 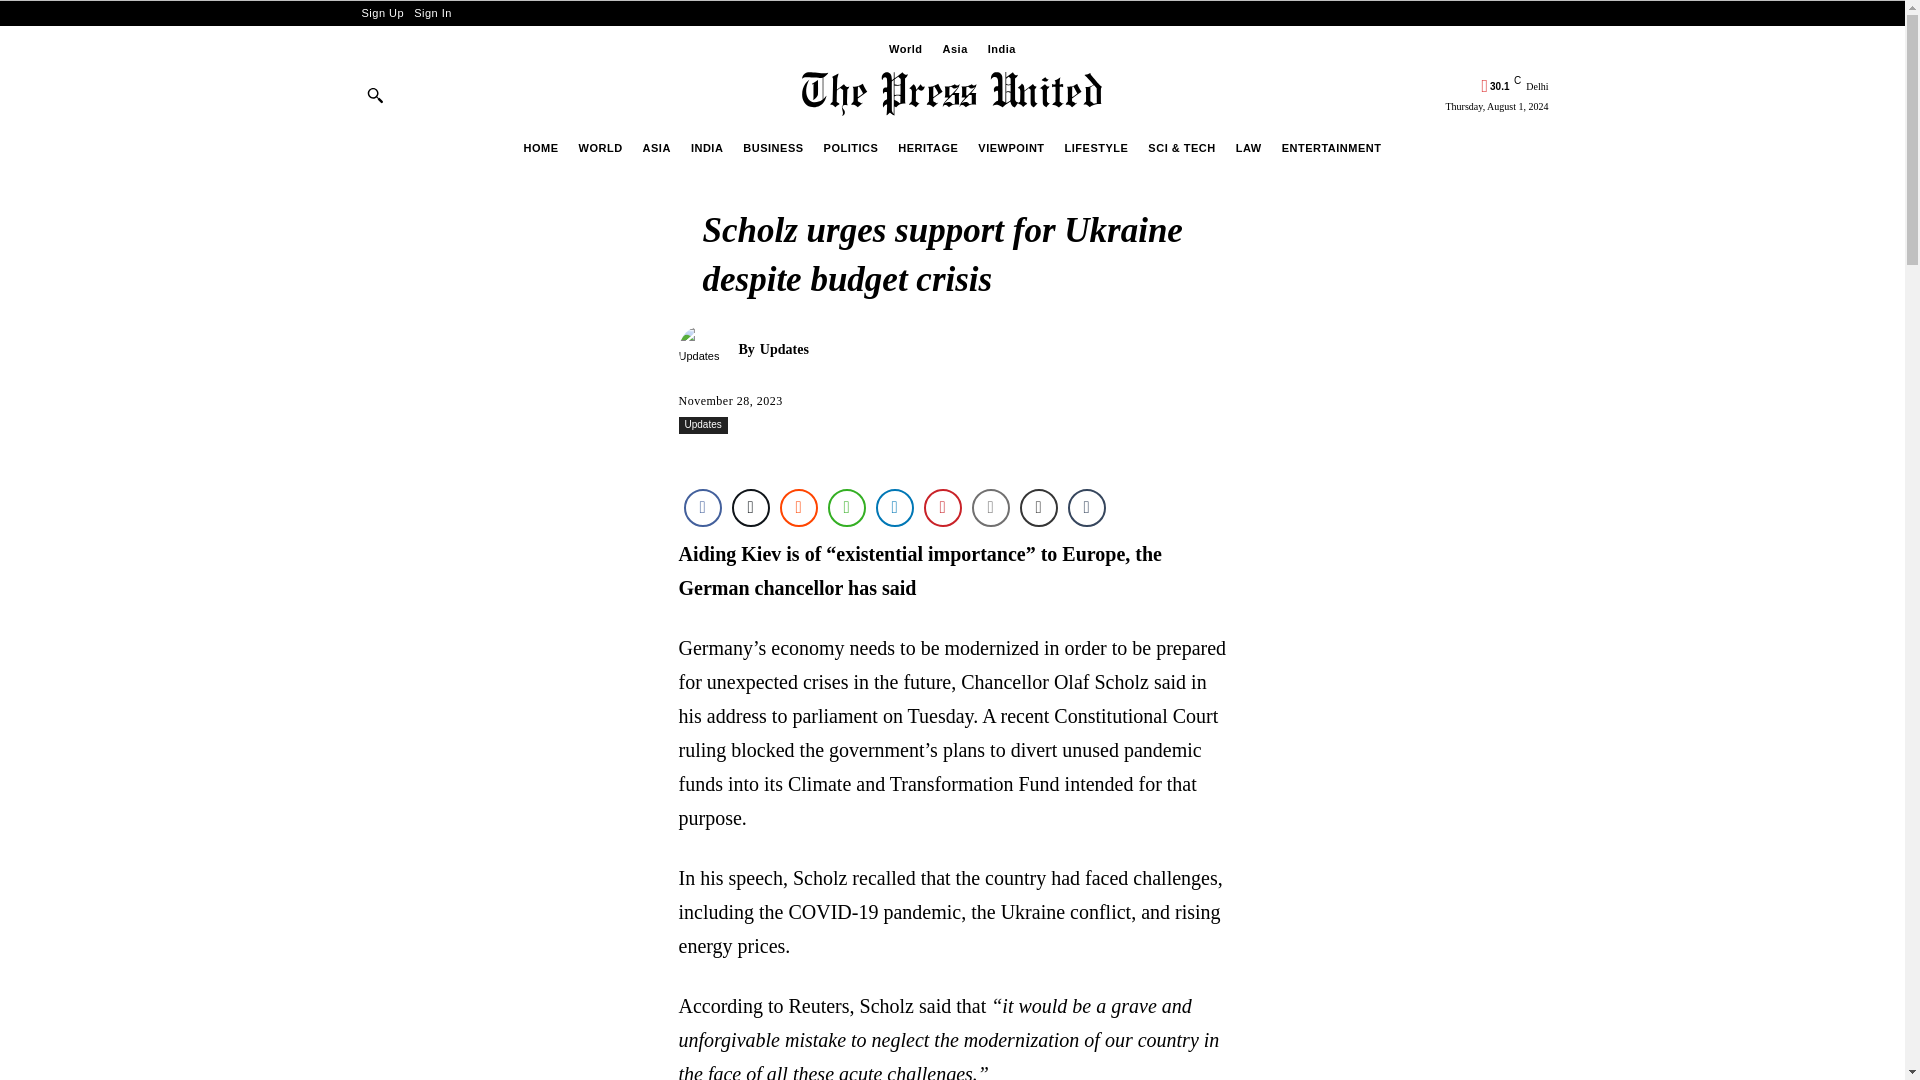 I want to click on Updates, so click(x=707, y=350).